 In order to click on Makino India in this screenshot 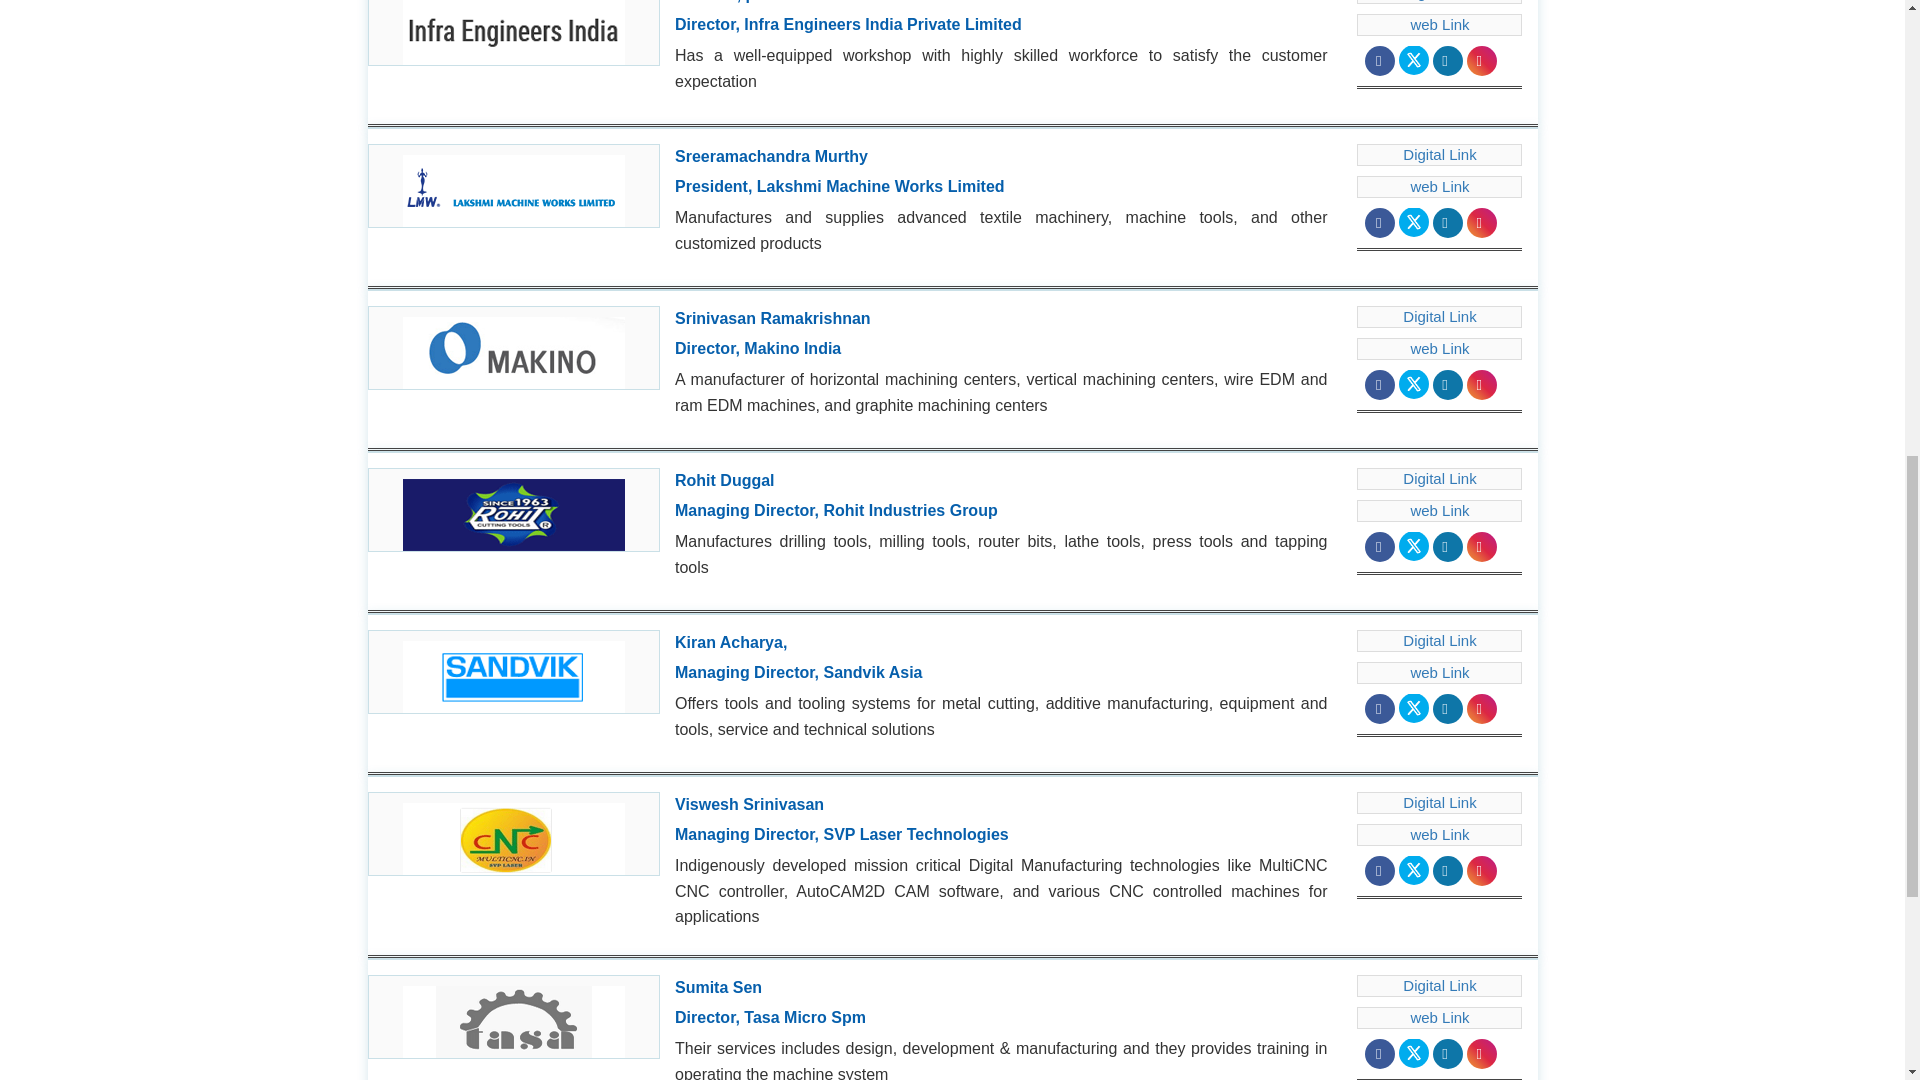, I will do `click(514, 347)`.